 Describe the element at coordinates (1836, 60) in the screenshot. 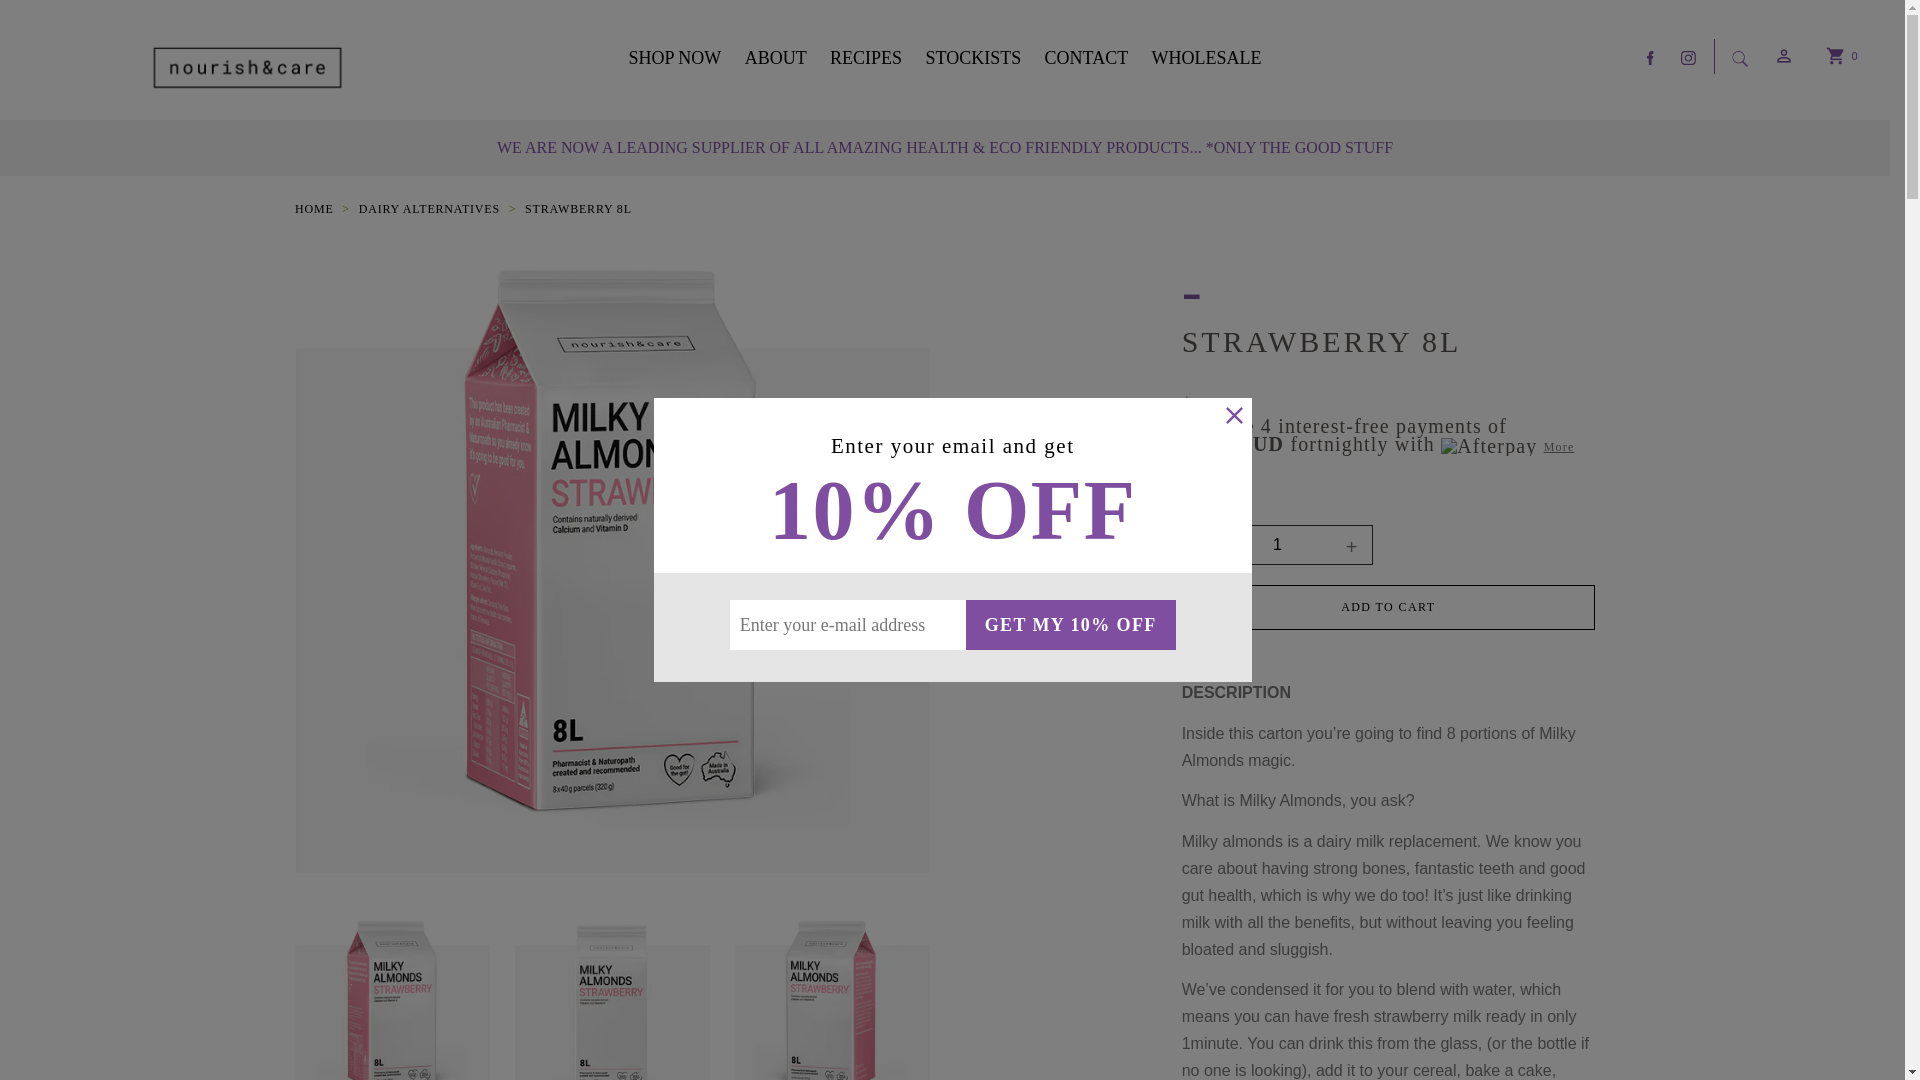

I see `0` at that location.